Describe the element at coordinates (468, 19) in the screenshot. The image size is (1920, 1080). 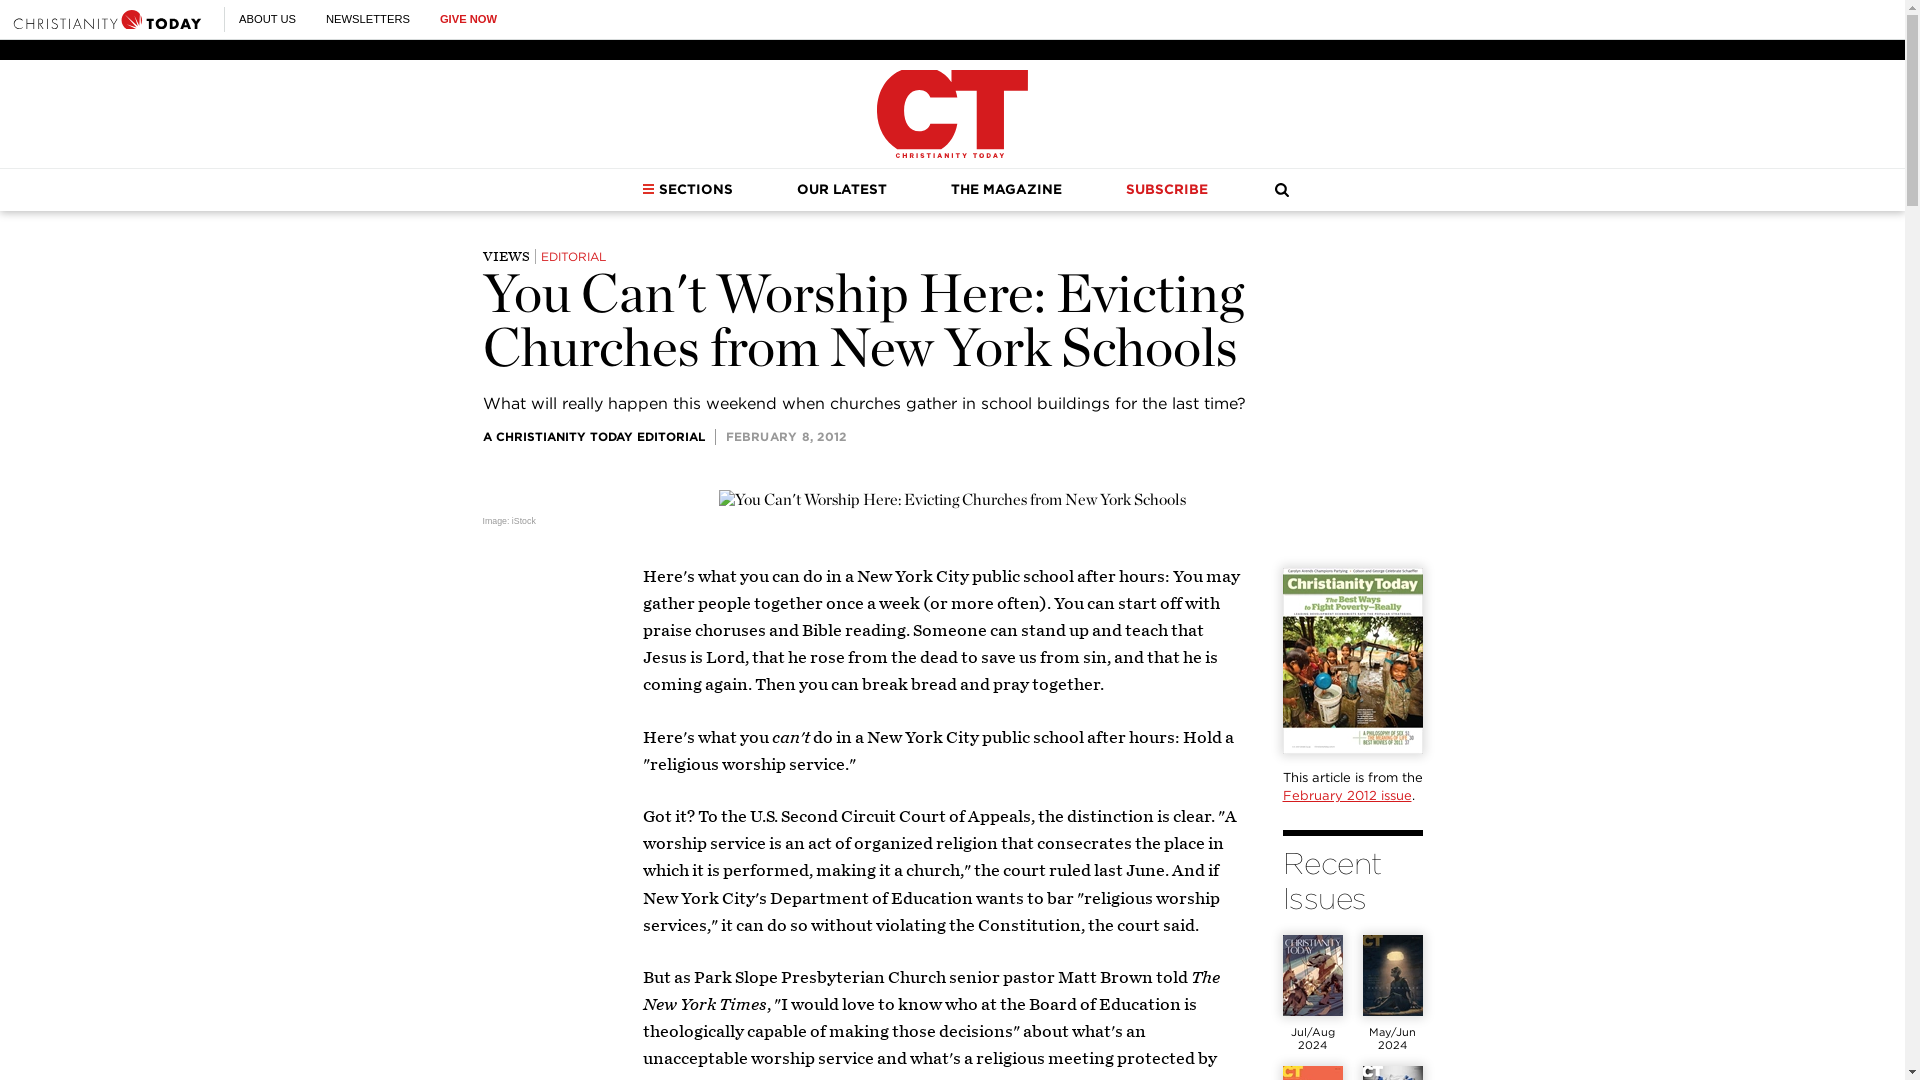
I see `GIVE NOW` at that location.